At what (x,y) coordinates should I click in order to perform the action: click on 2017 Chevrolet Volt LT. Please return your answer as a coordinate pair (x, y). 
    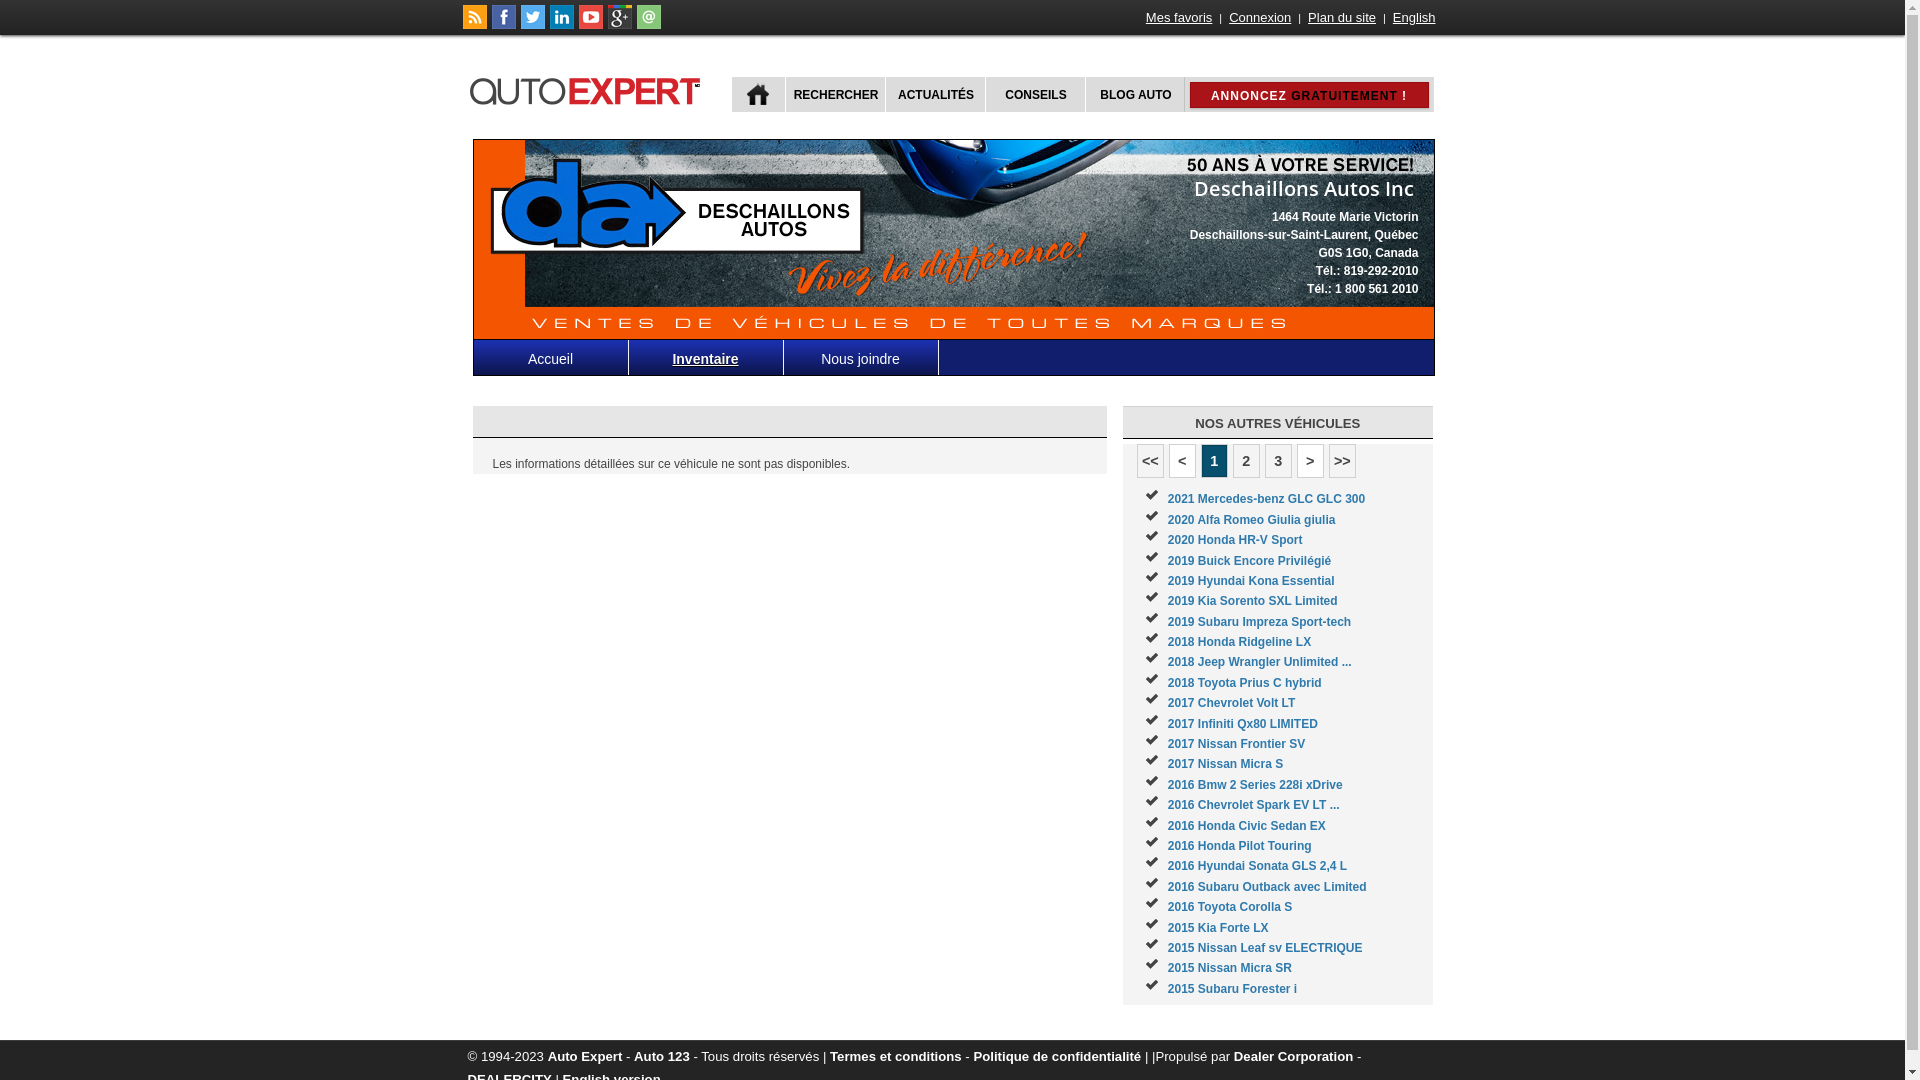
    Looking at the image, I should click on (1232, 703).